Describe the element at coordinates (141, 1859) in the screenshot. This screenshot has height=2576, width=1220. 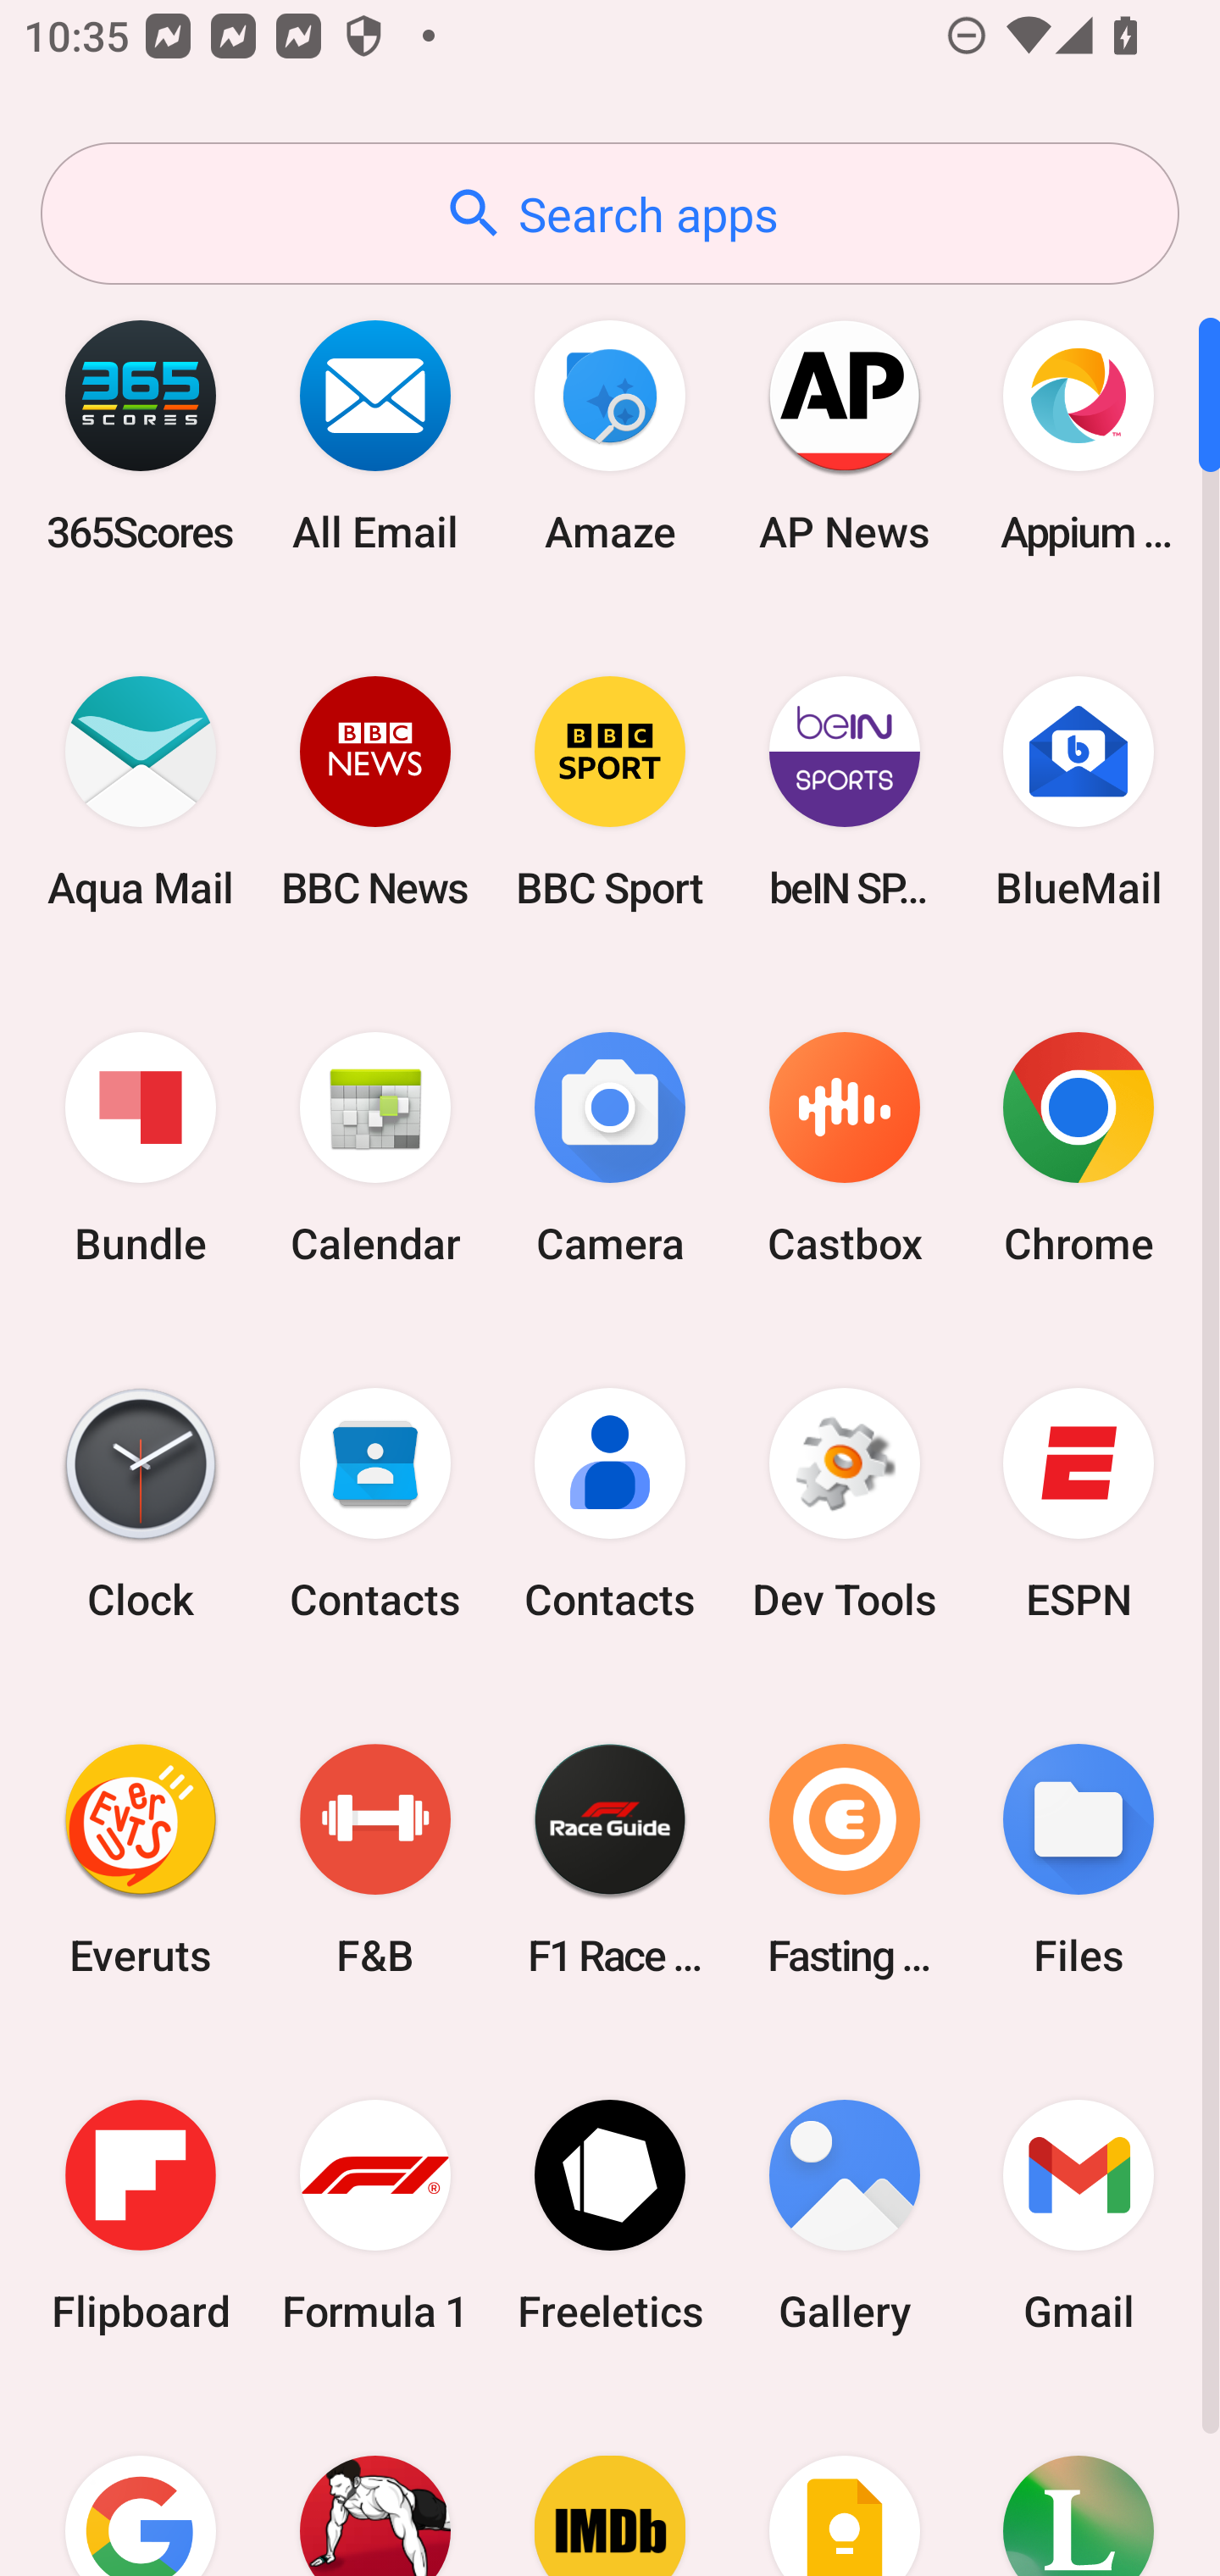
I see `Everuts` at that location.